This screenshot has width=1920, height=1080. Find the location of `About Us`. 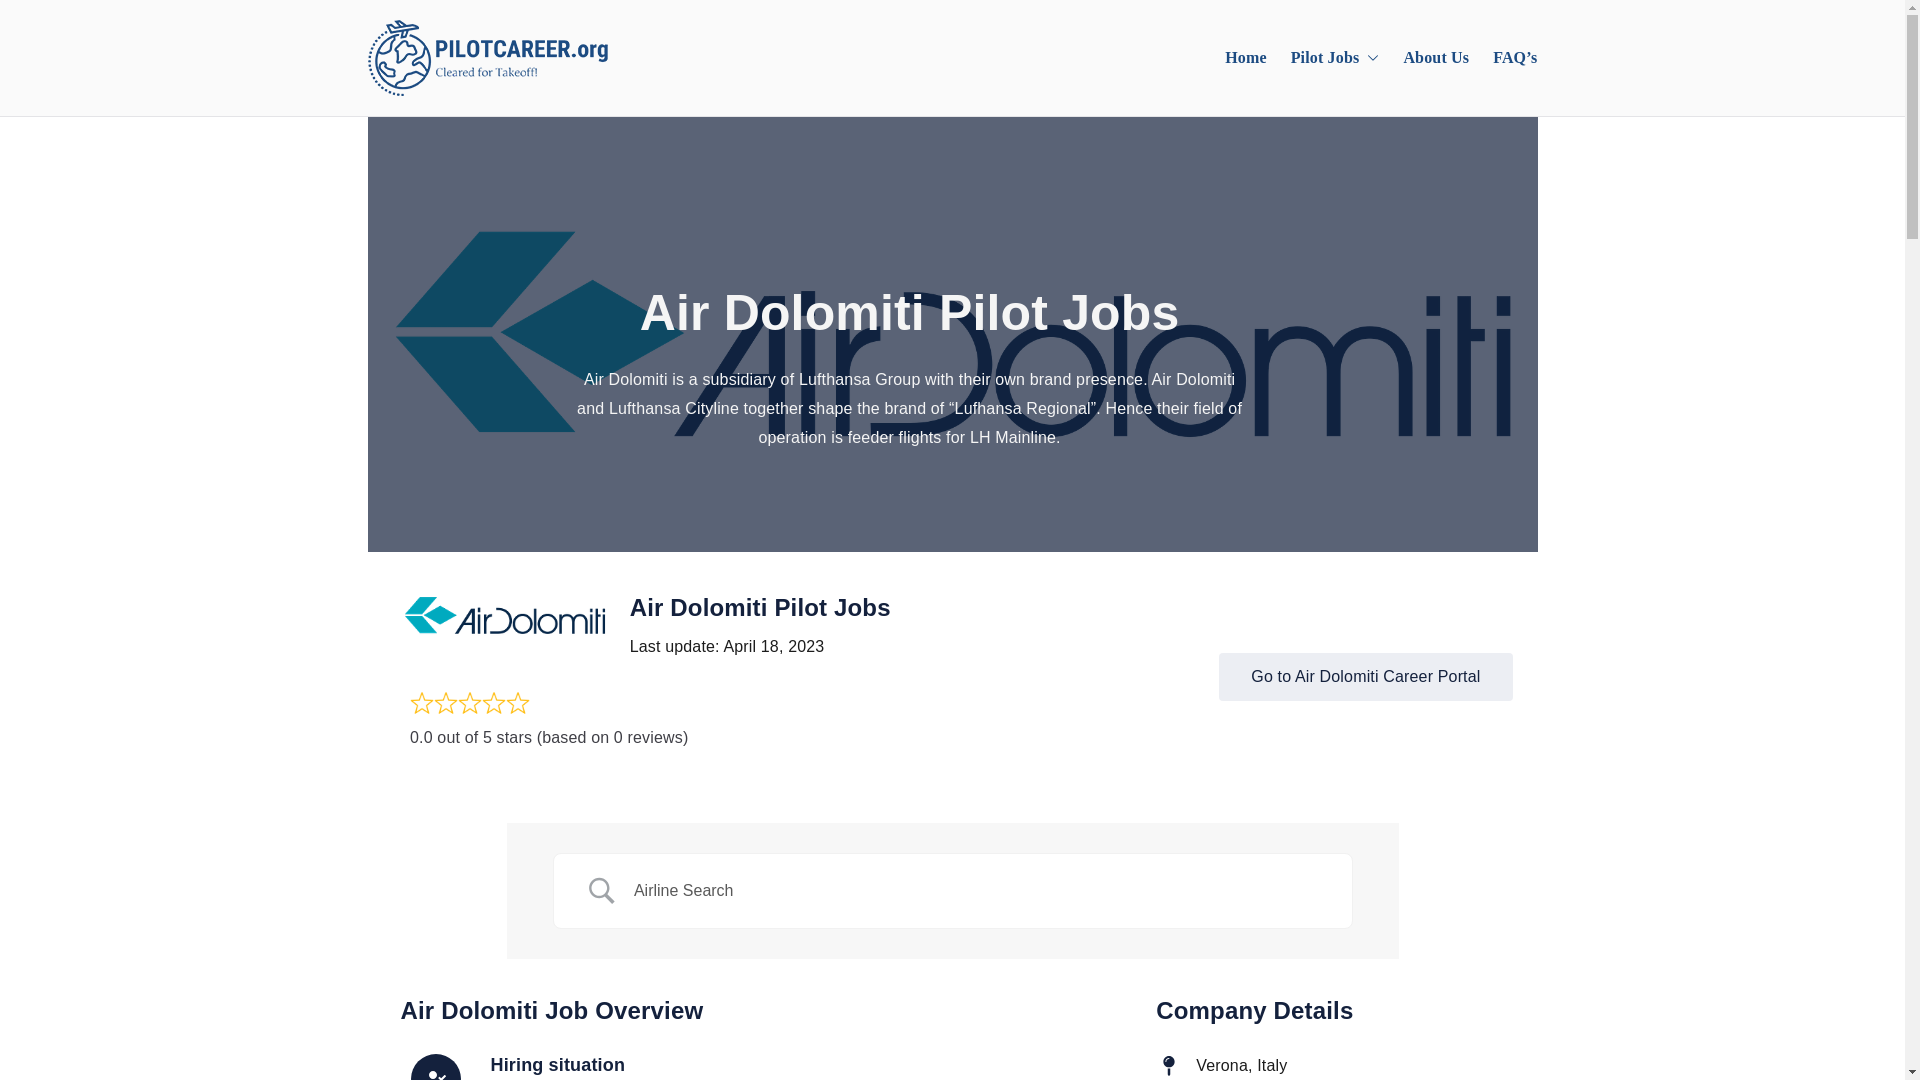

About Us is located at coordinates (1436, 58).